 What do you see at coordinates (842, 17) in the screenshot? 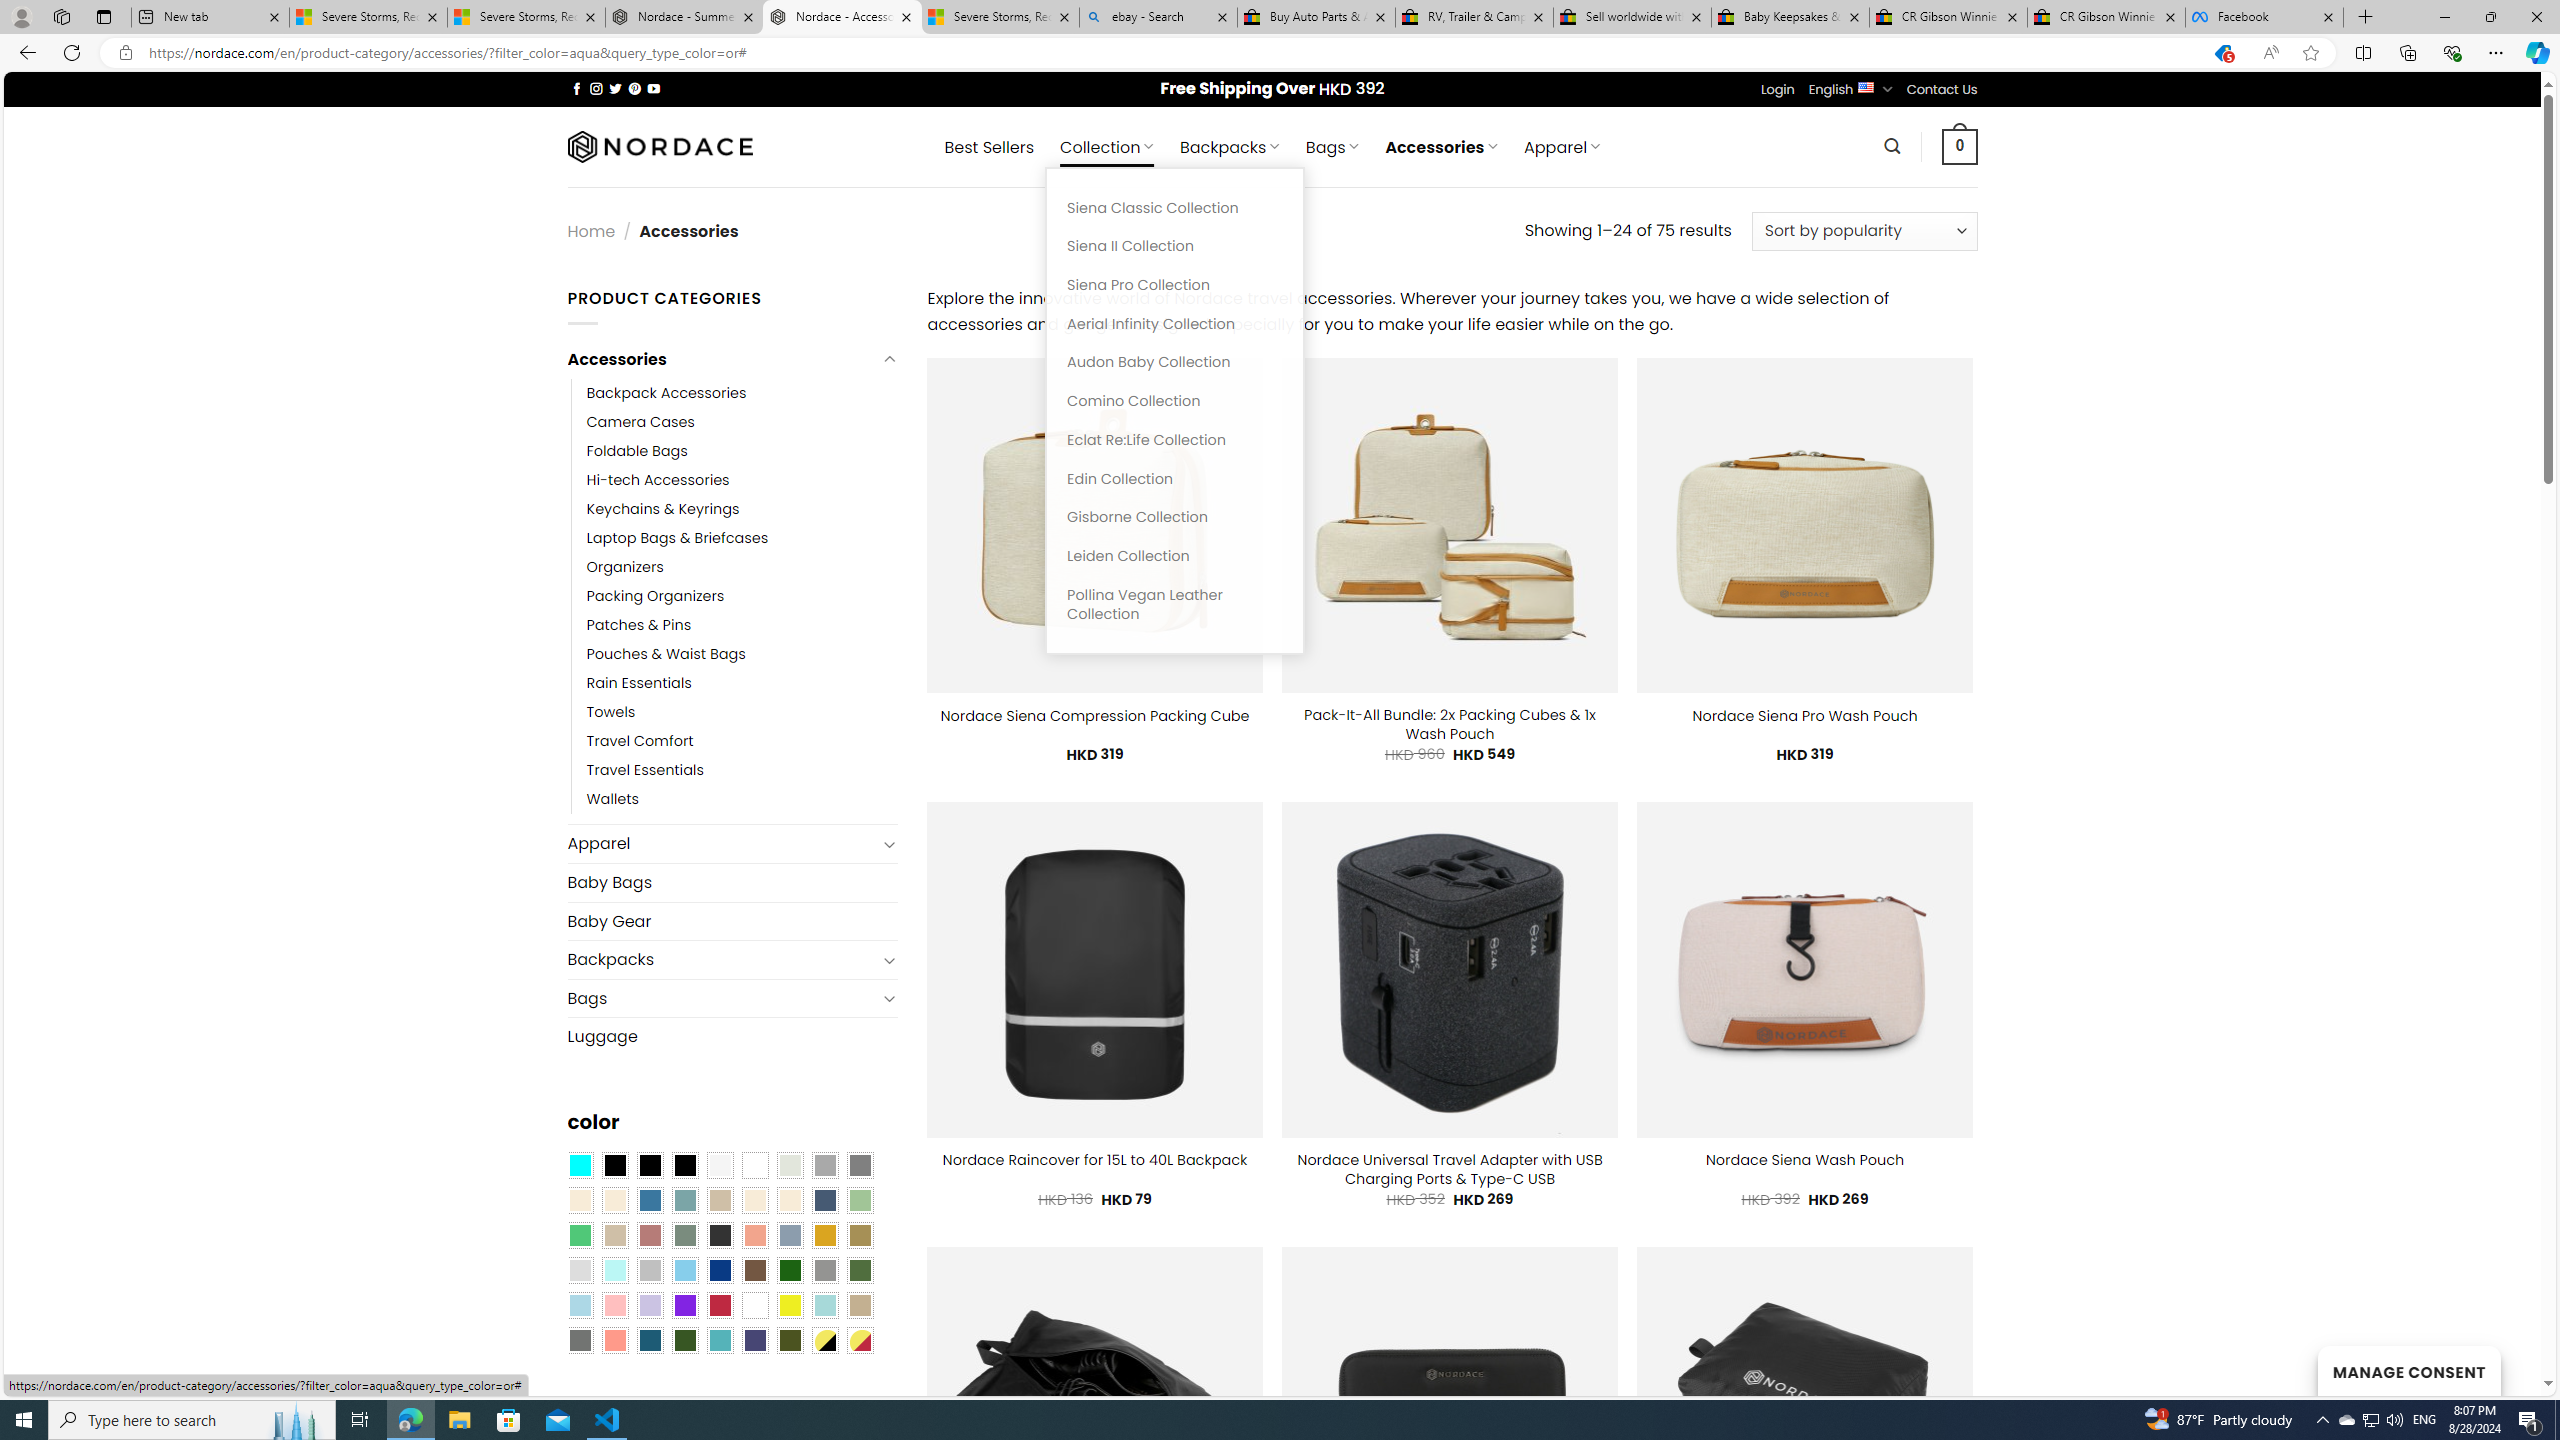
I see `Nordace - Accessories` at bounding box center [842, 17].